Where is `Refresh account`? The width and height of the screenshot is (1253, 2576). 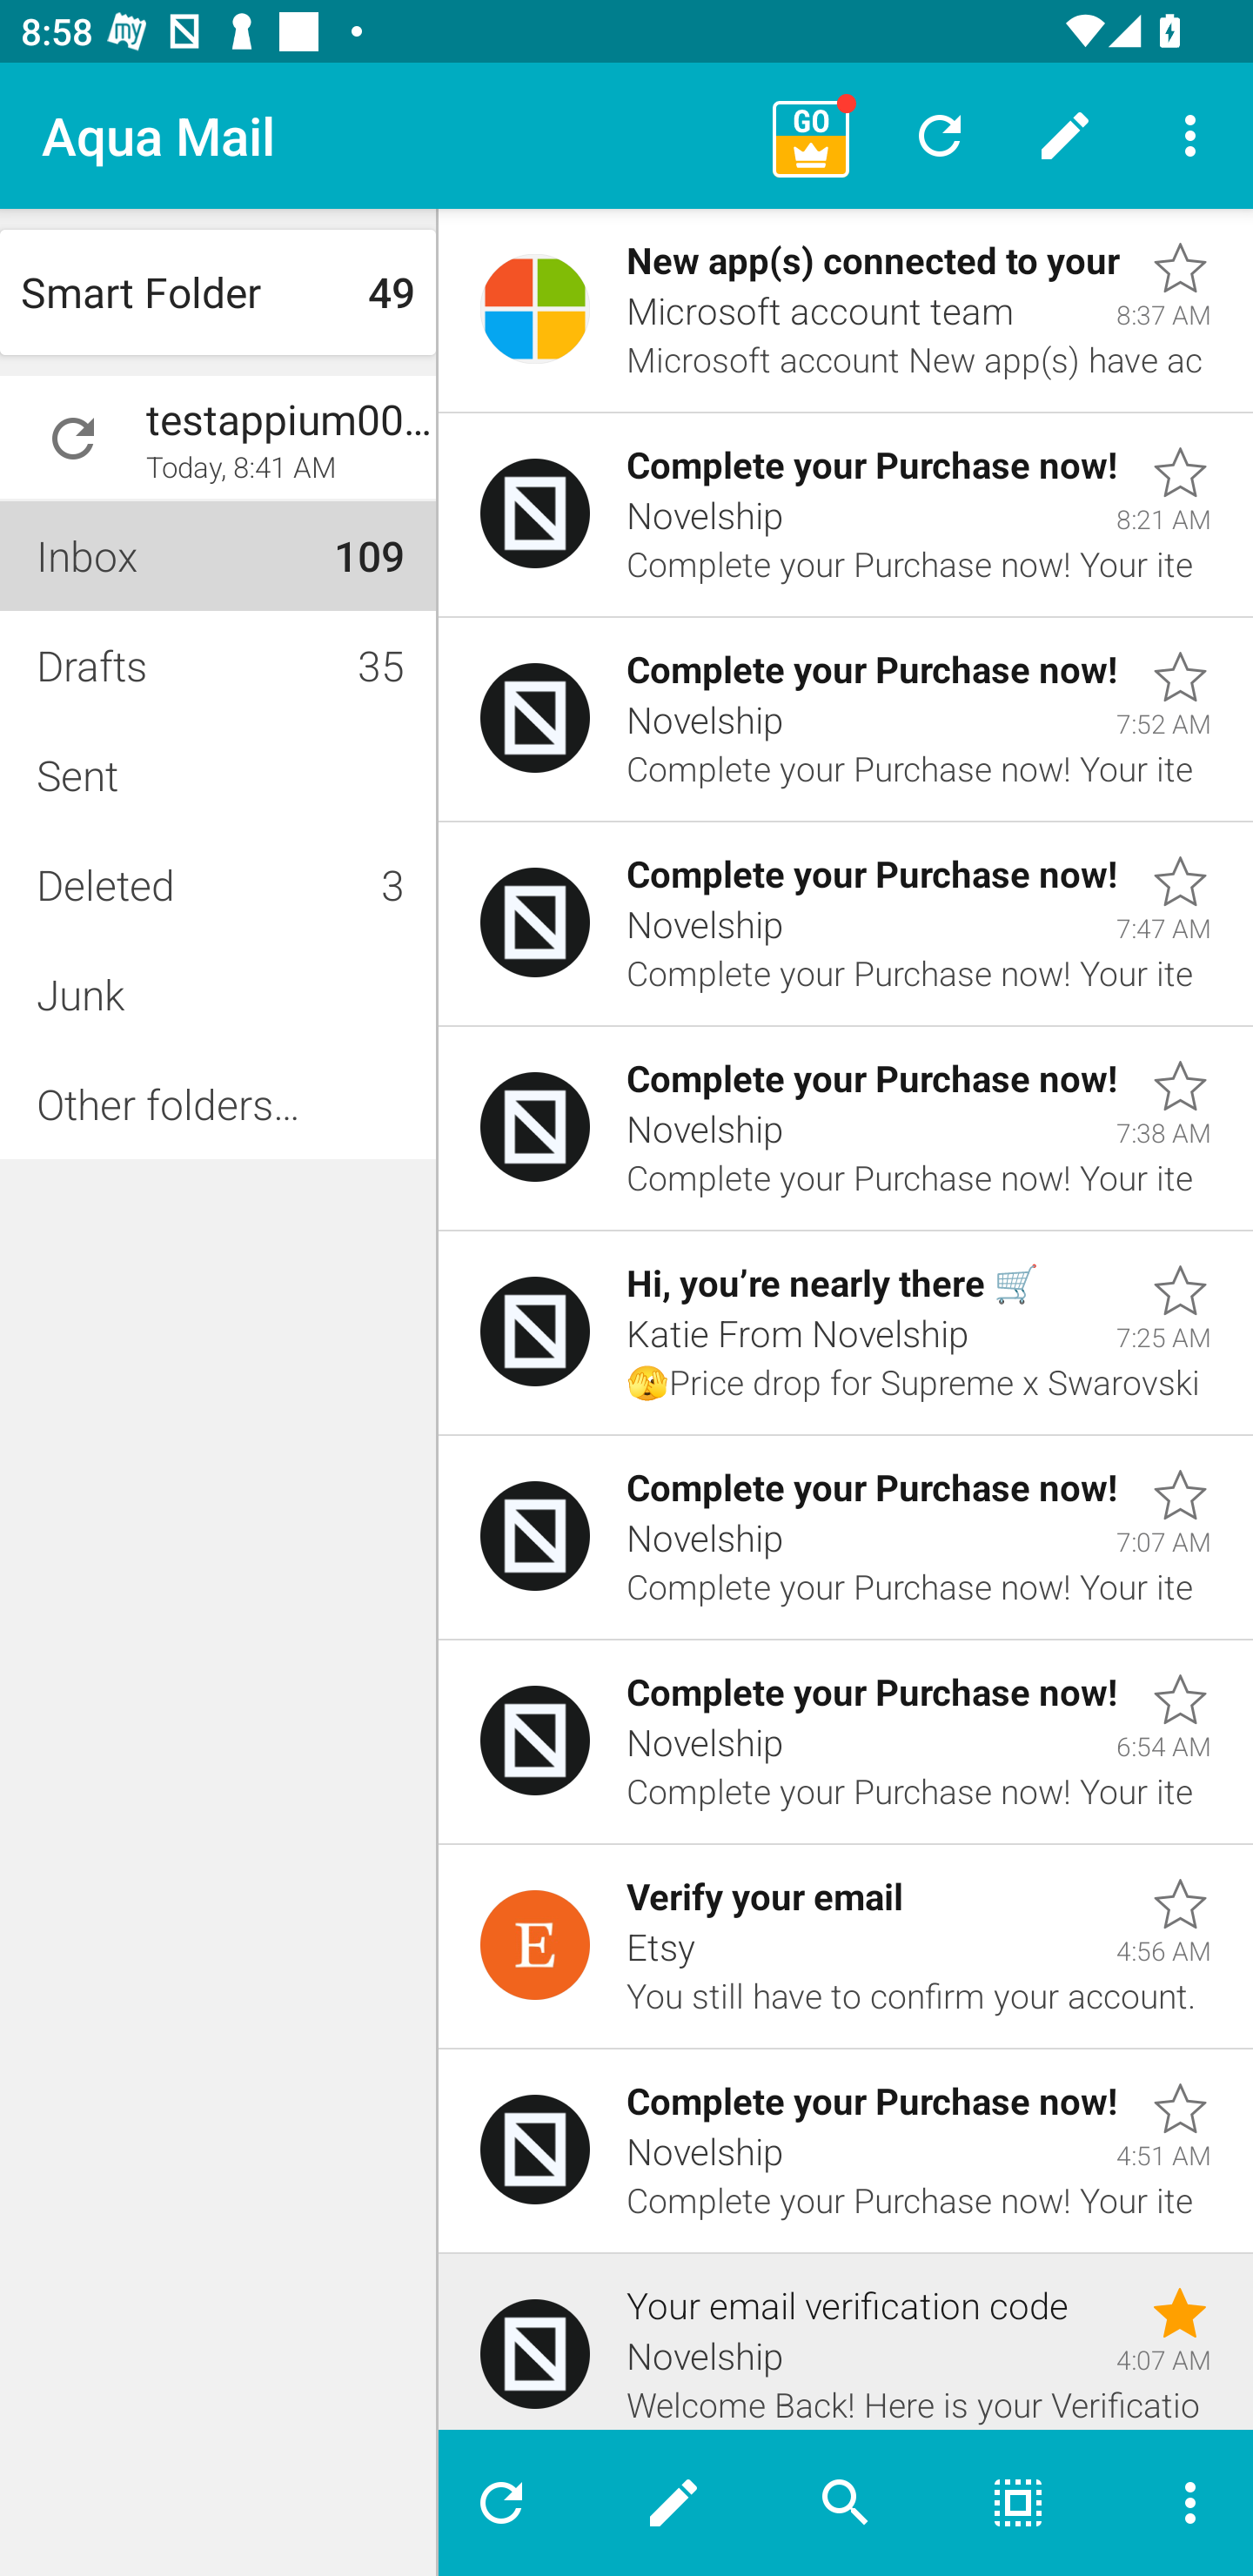 Refresh account is located at coordinates (73, 439).